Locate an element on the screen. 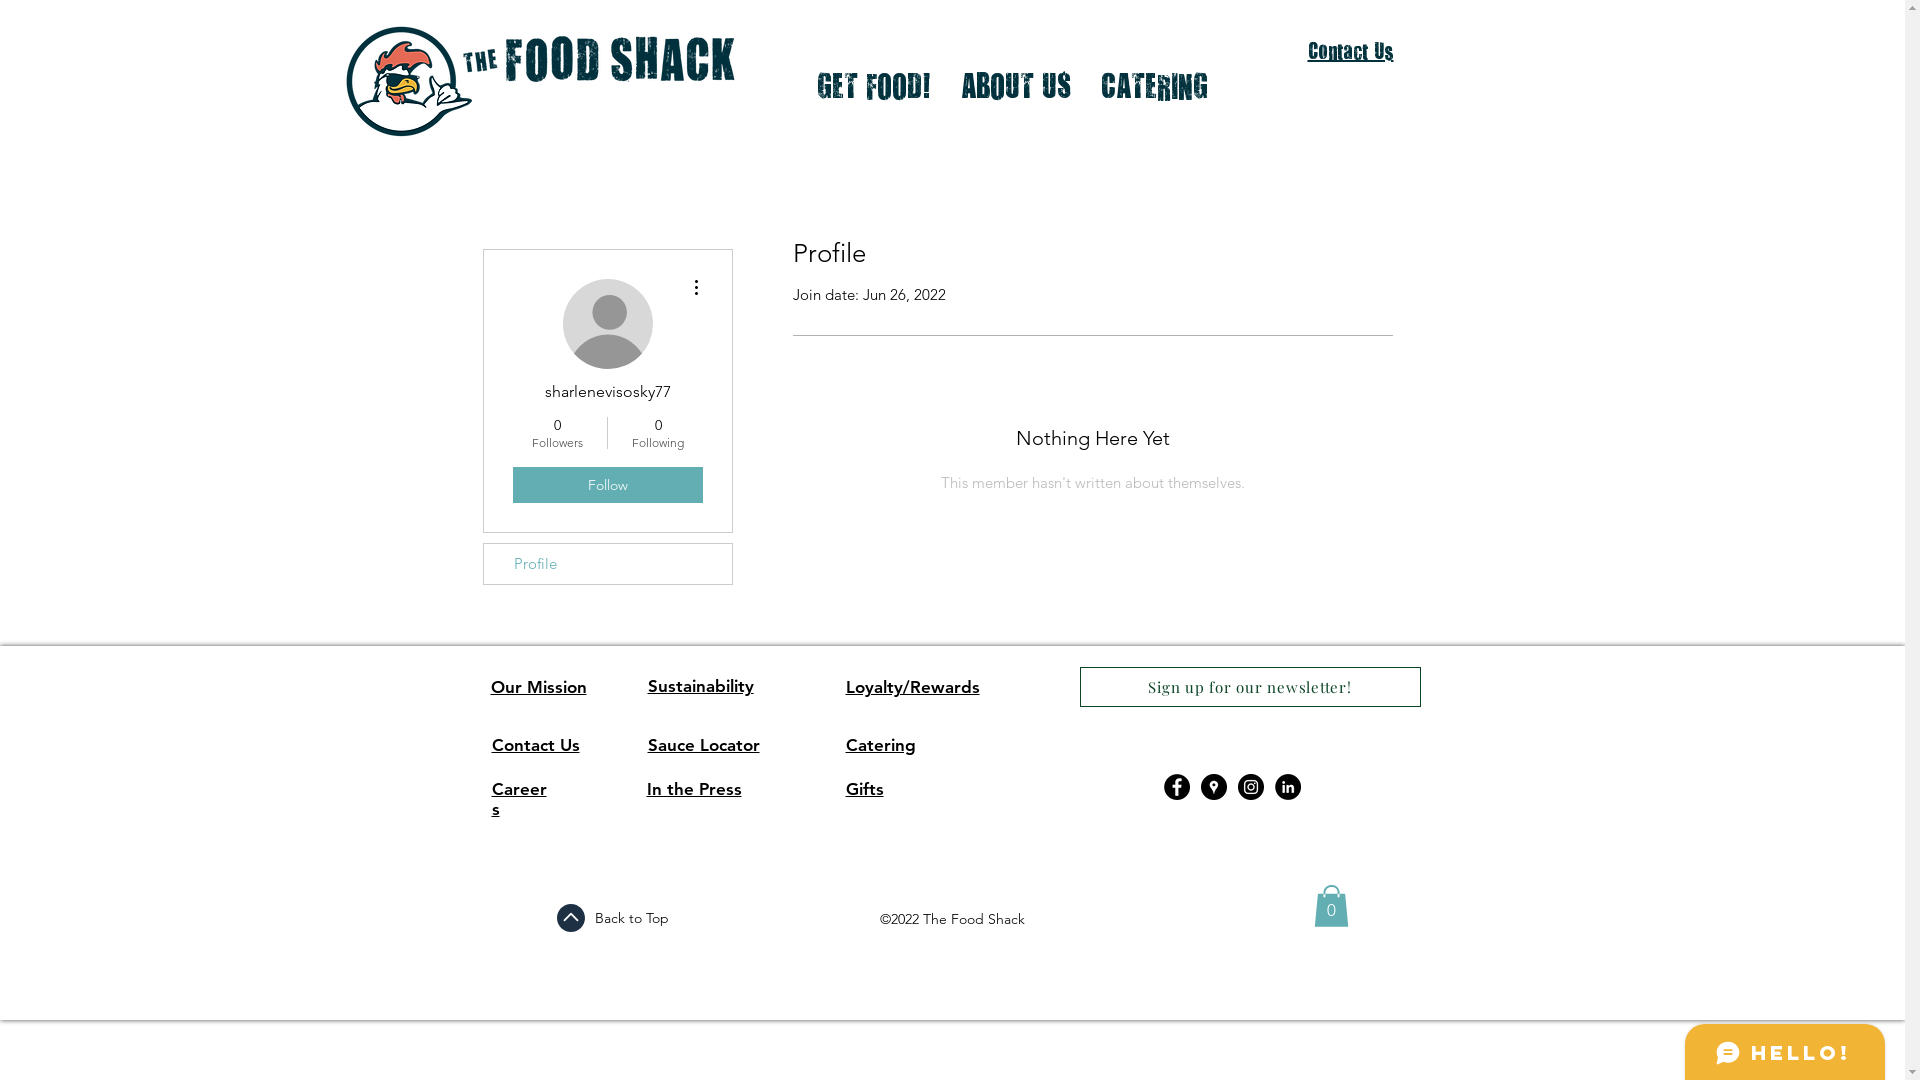 This screenshot has width=1920, height=1080. Contact Us is located at coordinates (1351, 52).